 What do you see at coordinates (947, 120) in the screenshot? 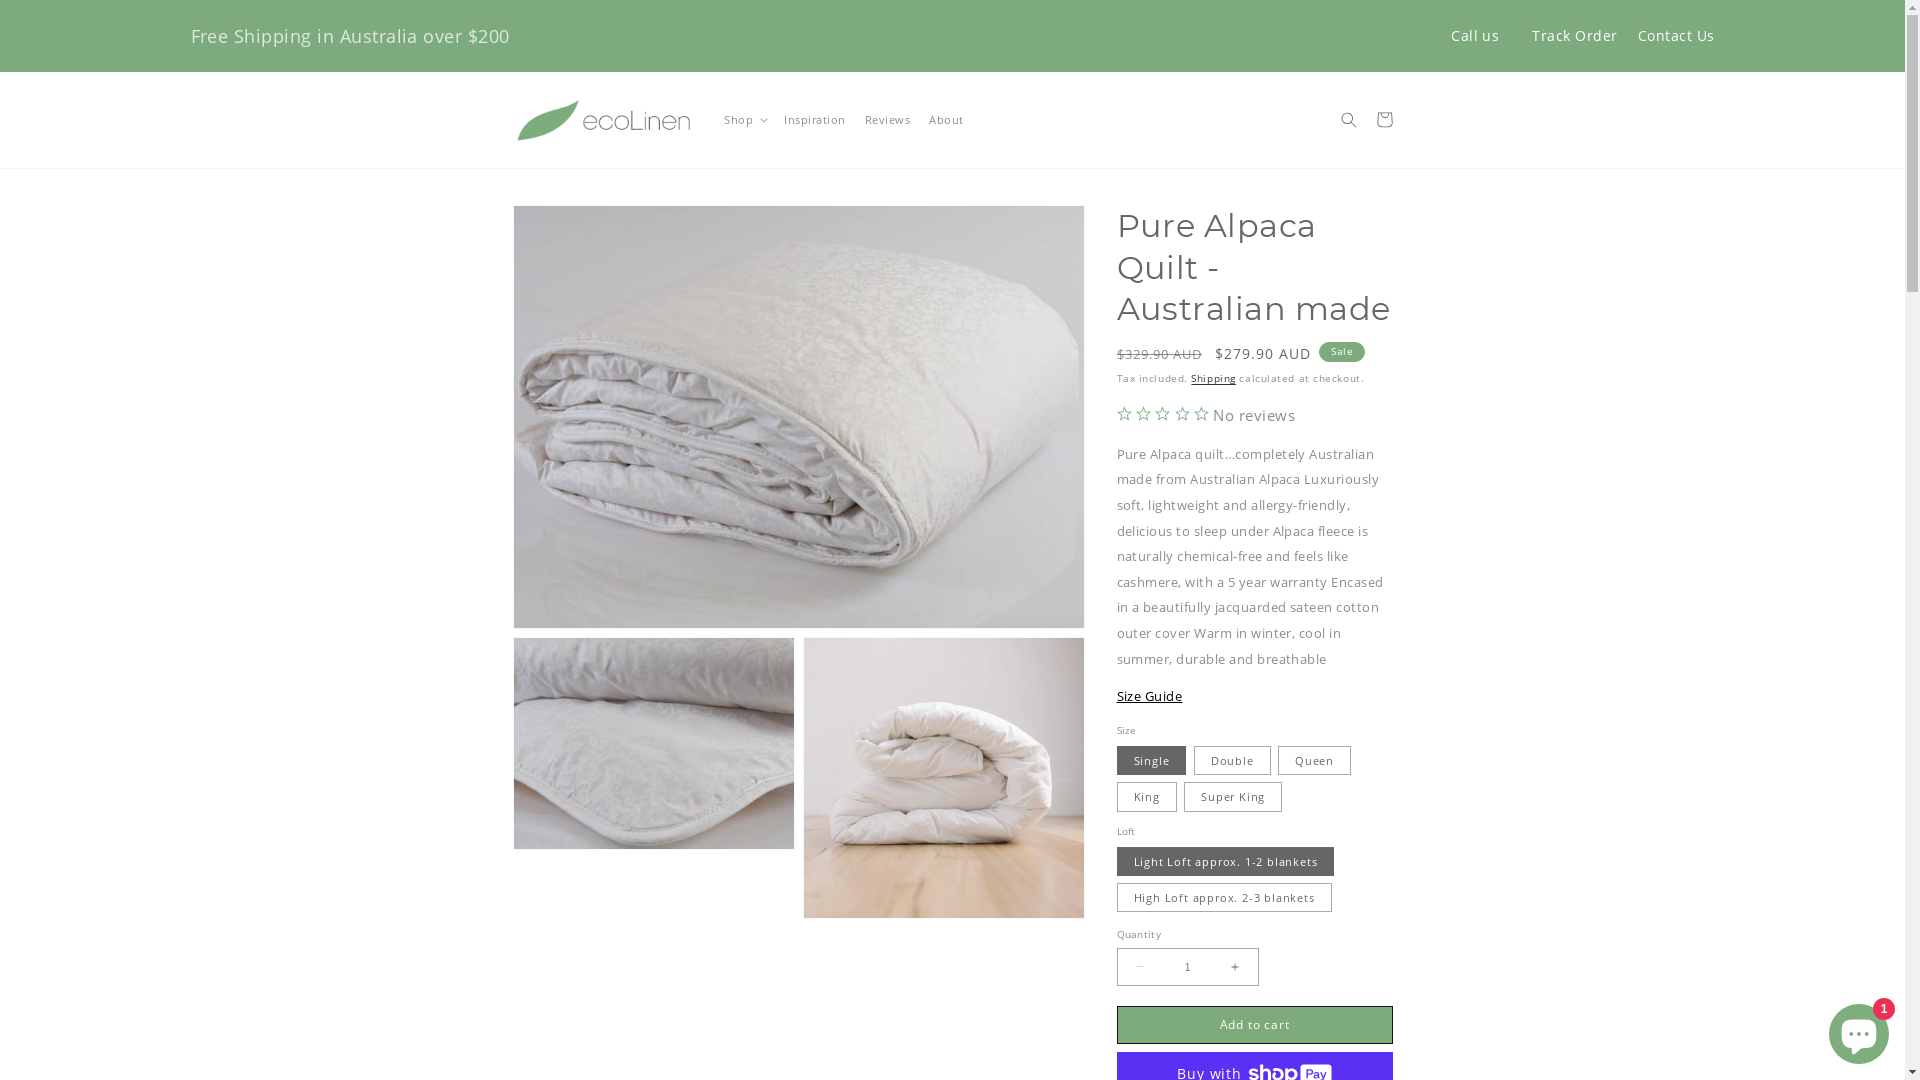
I see `About` at bounding box center [947, 120].